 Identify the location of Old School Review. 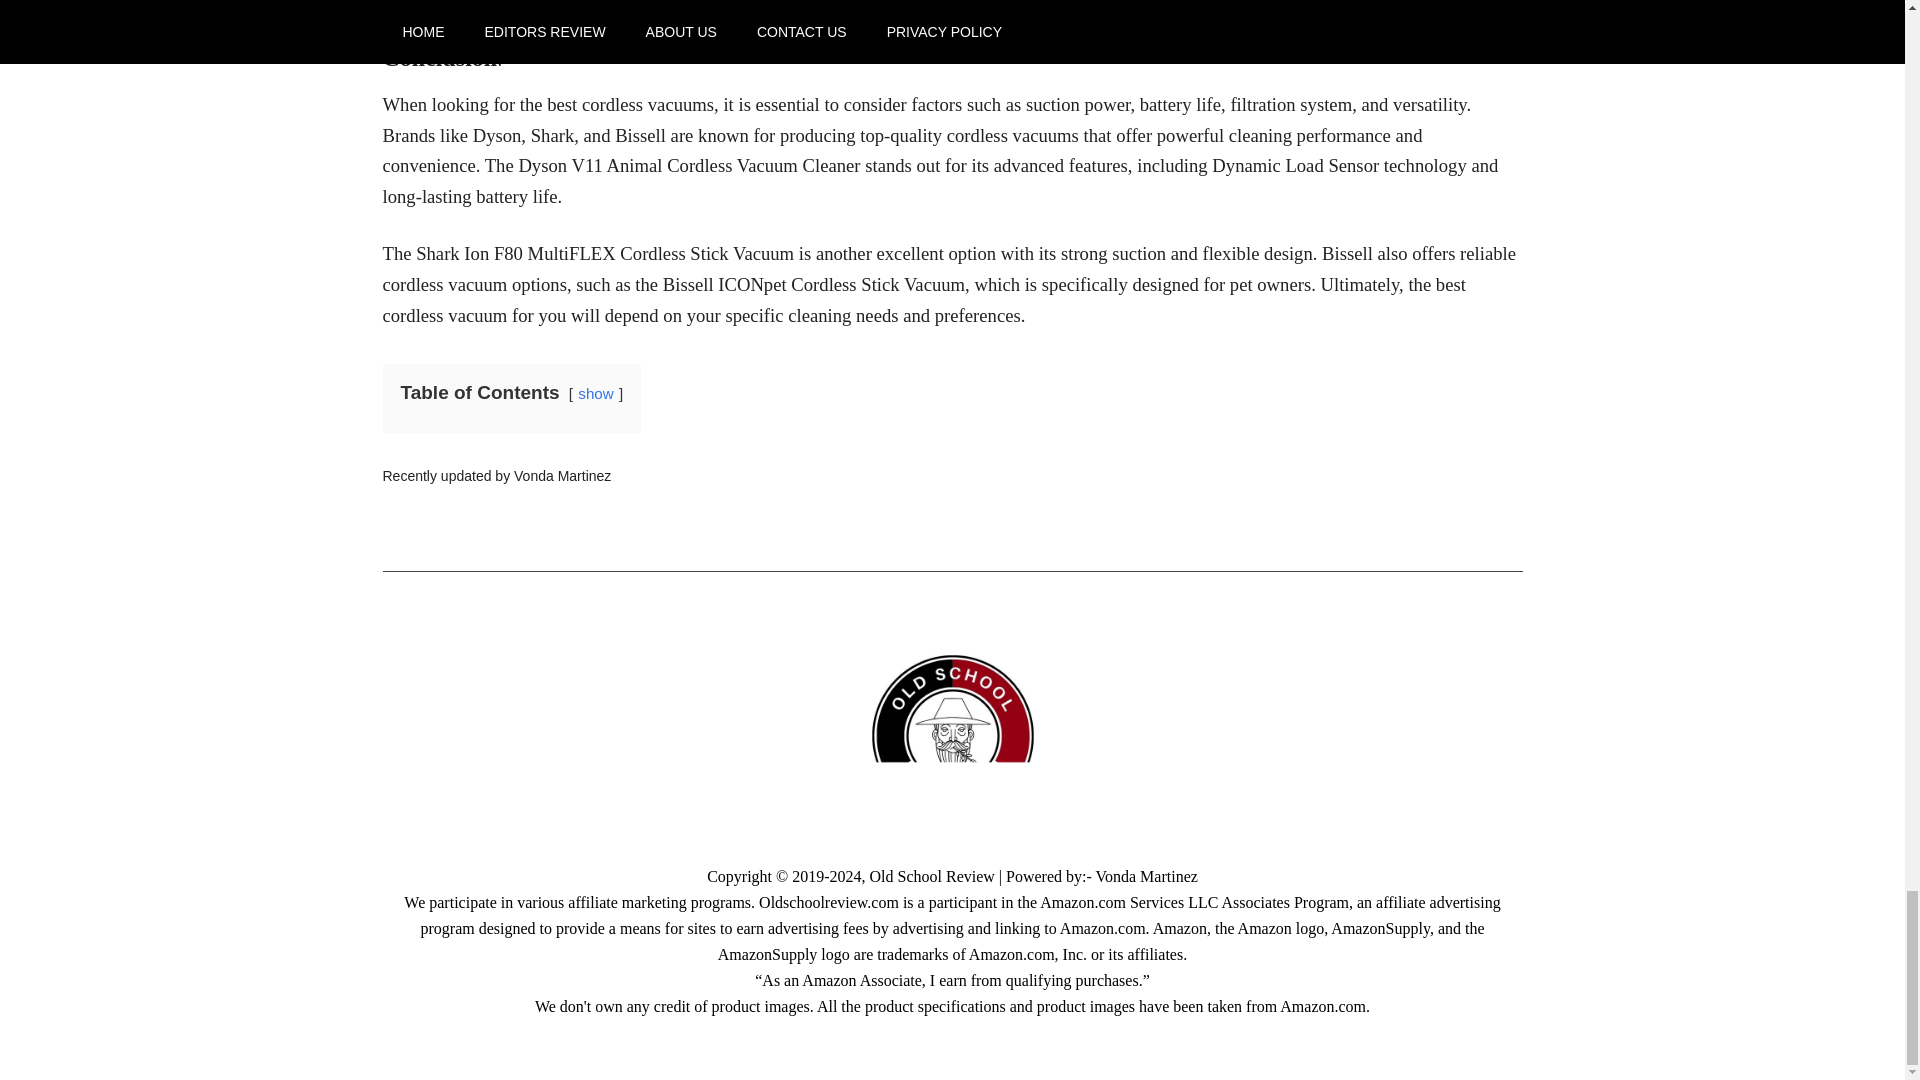
(932, 876).